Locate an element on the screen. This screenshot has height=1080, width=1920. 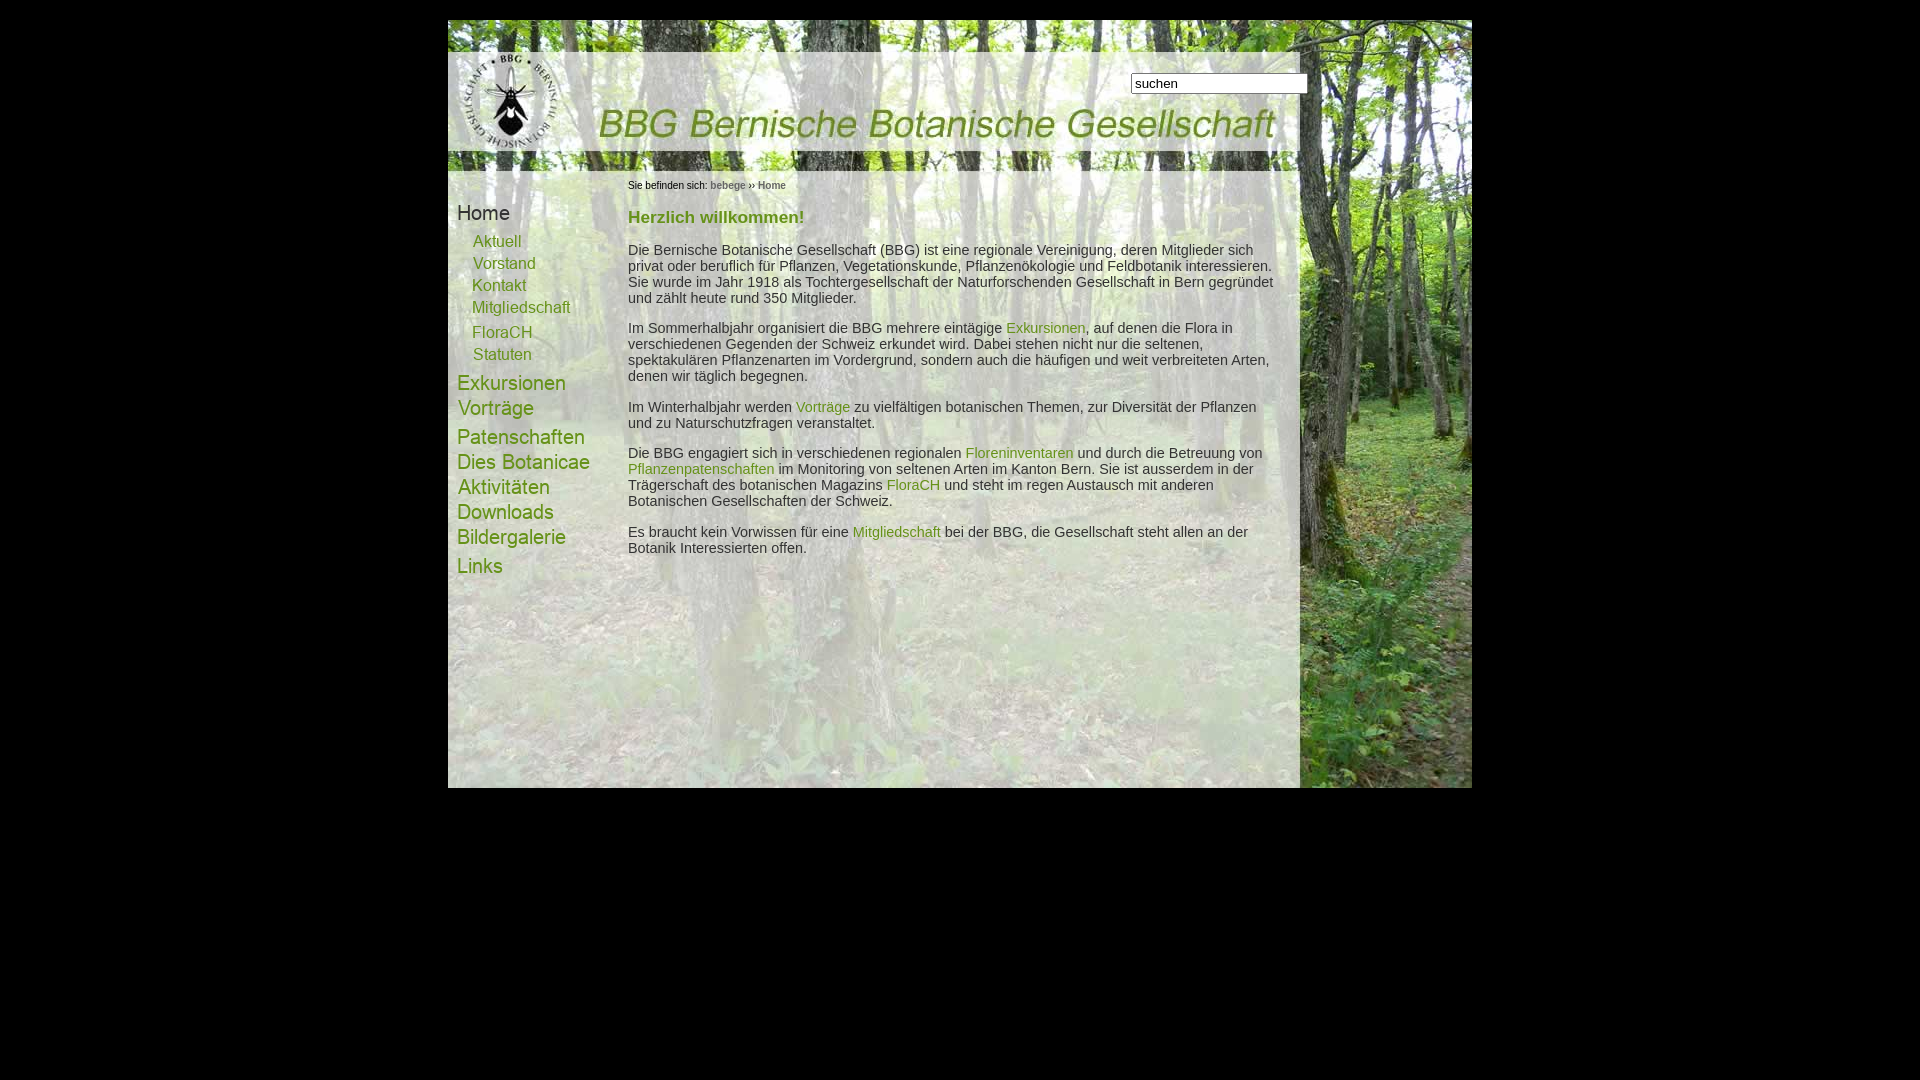
Links is located at coordinates (480, 566).